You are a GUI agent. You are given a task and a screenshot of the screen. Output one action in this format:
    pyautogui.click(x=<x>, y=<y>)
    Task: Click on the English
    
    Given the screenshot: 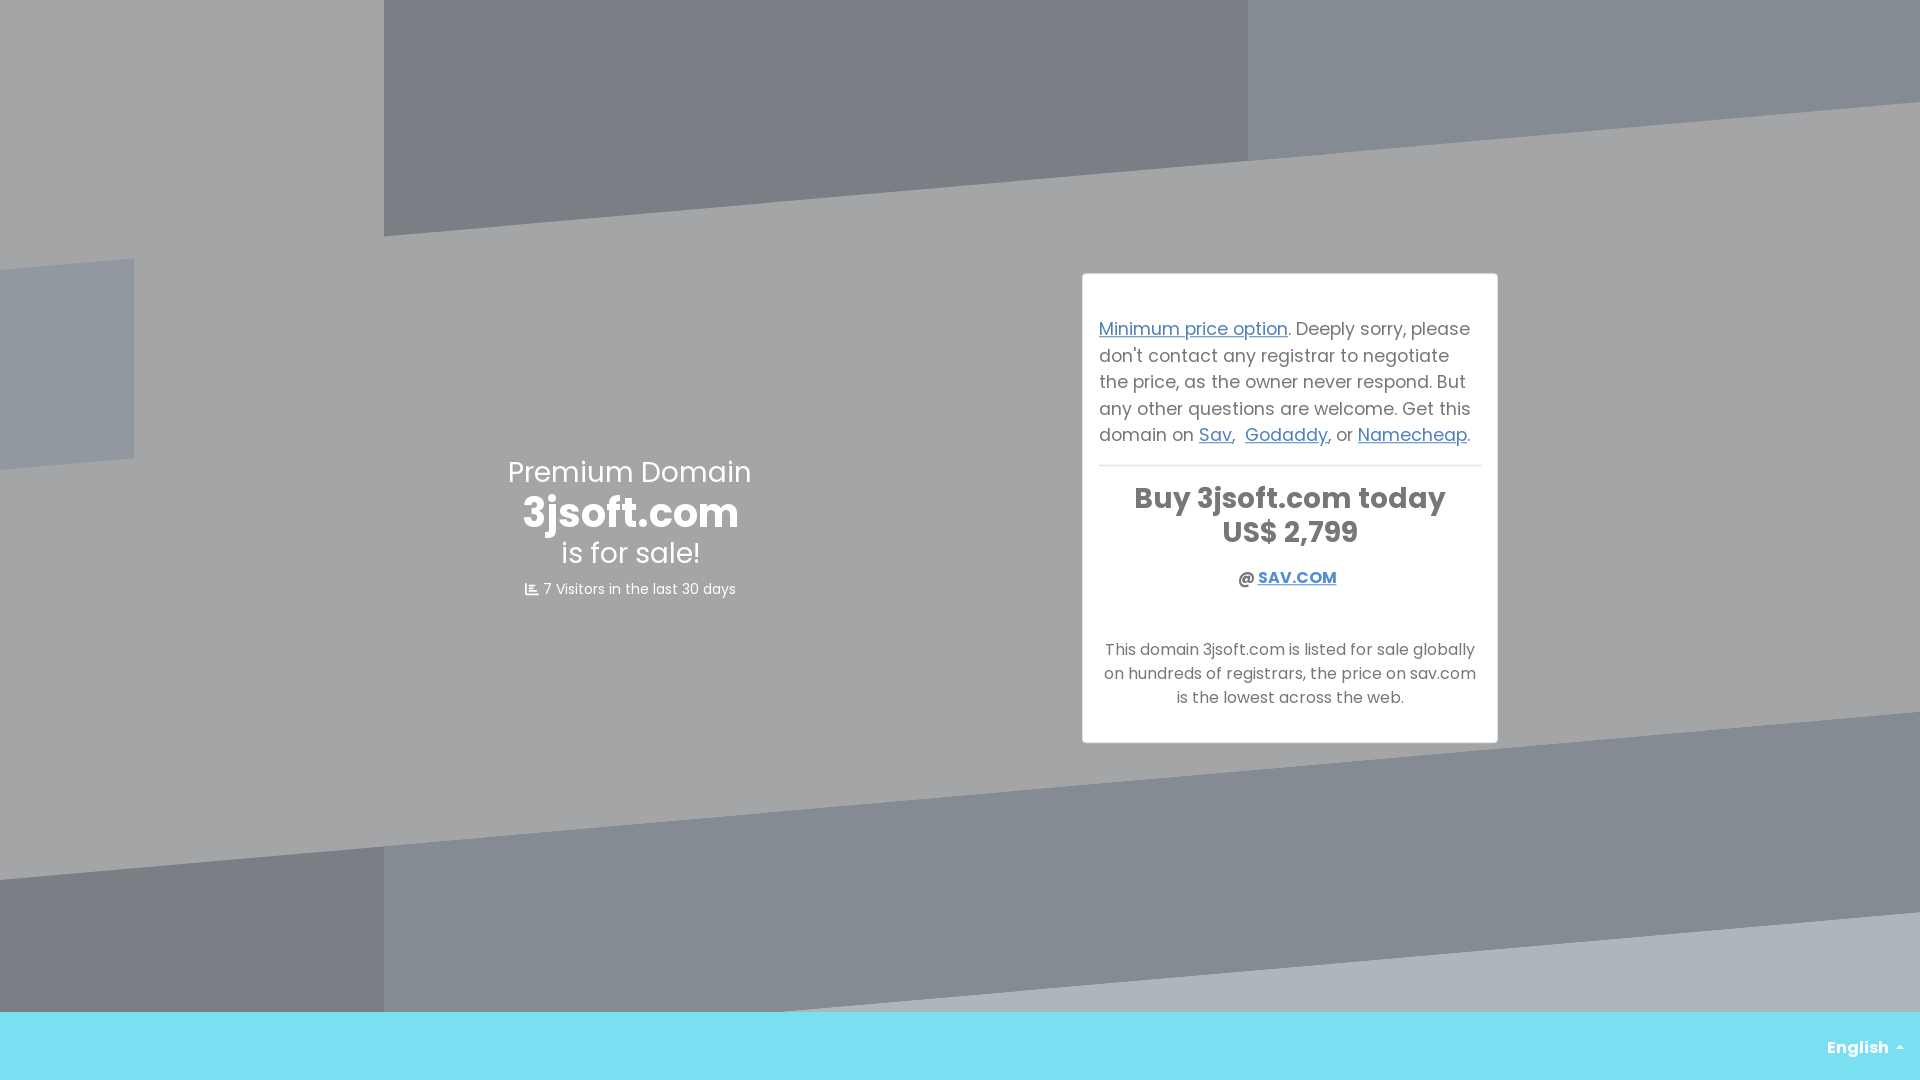 What is the action you would take?
    pyautogui.click(x=1866, y=1048)
    